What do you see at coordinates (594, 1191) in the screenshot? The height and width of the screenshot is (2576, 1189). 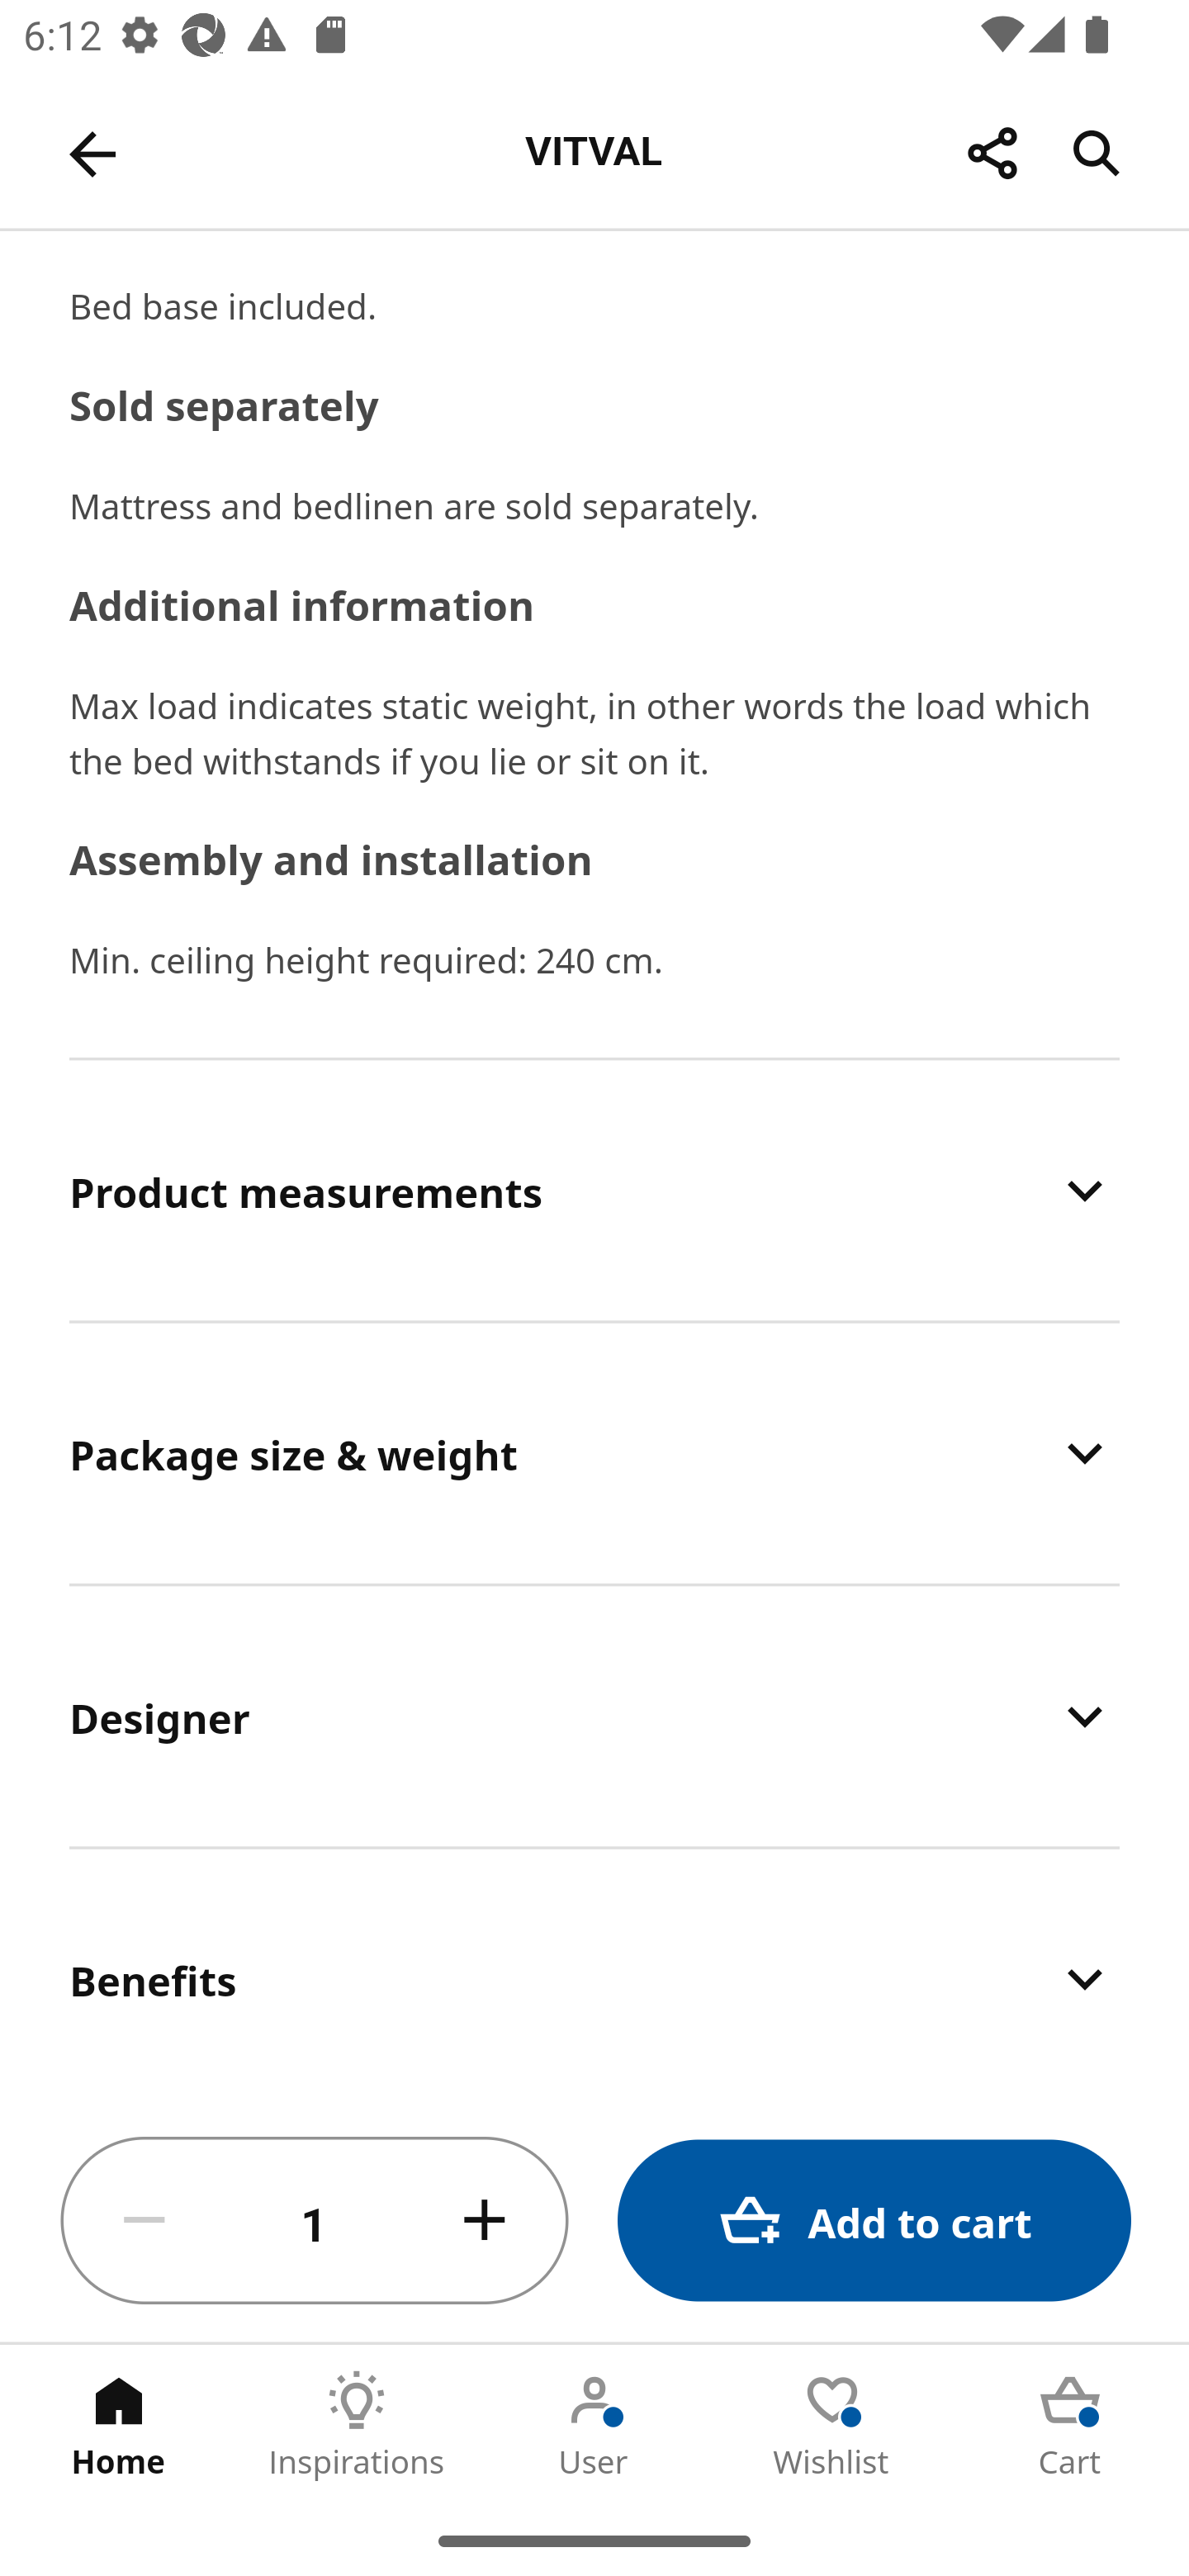 I see `Product measurements` at bounding box center [594, 1191].